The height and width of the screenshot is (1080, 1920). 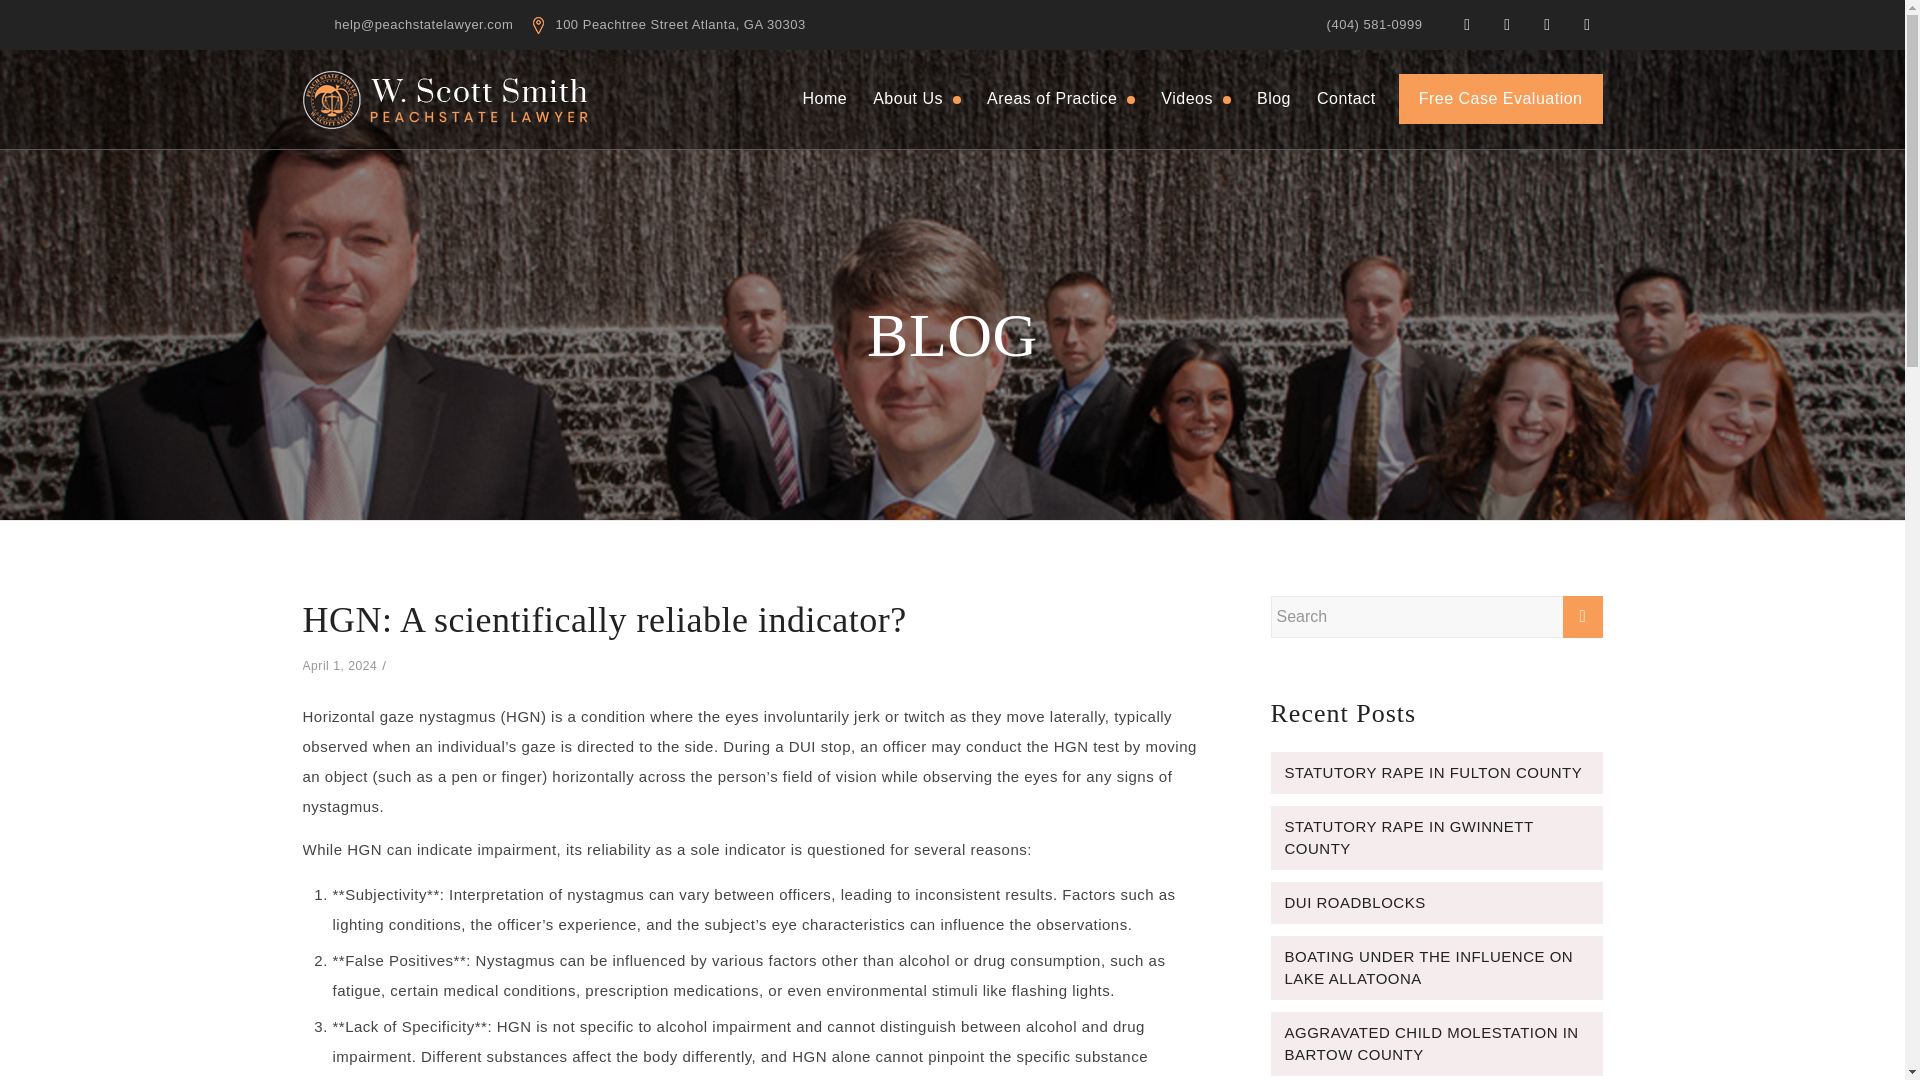 I want to click on Twitter, so click(x=1506, y=24).